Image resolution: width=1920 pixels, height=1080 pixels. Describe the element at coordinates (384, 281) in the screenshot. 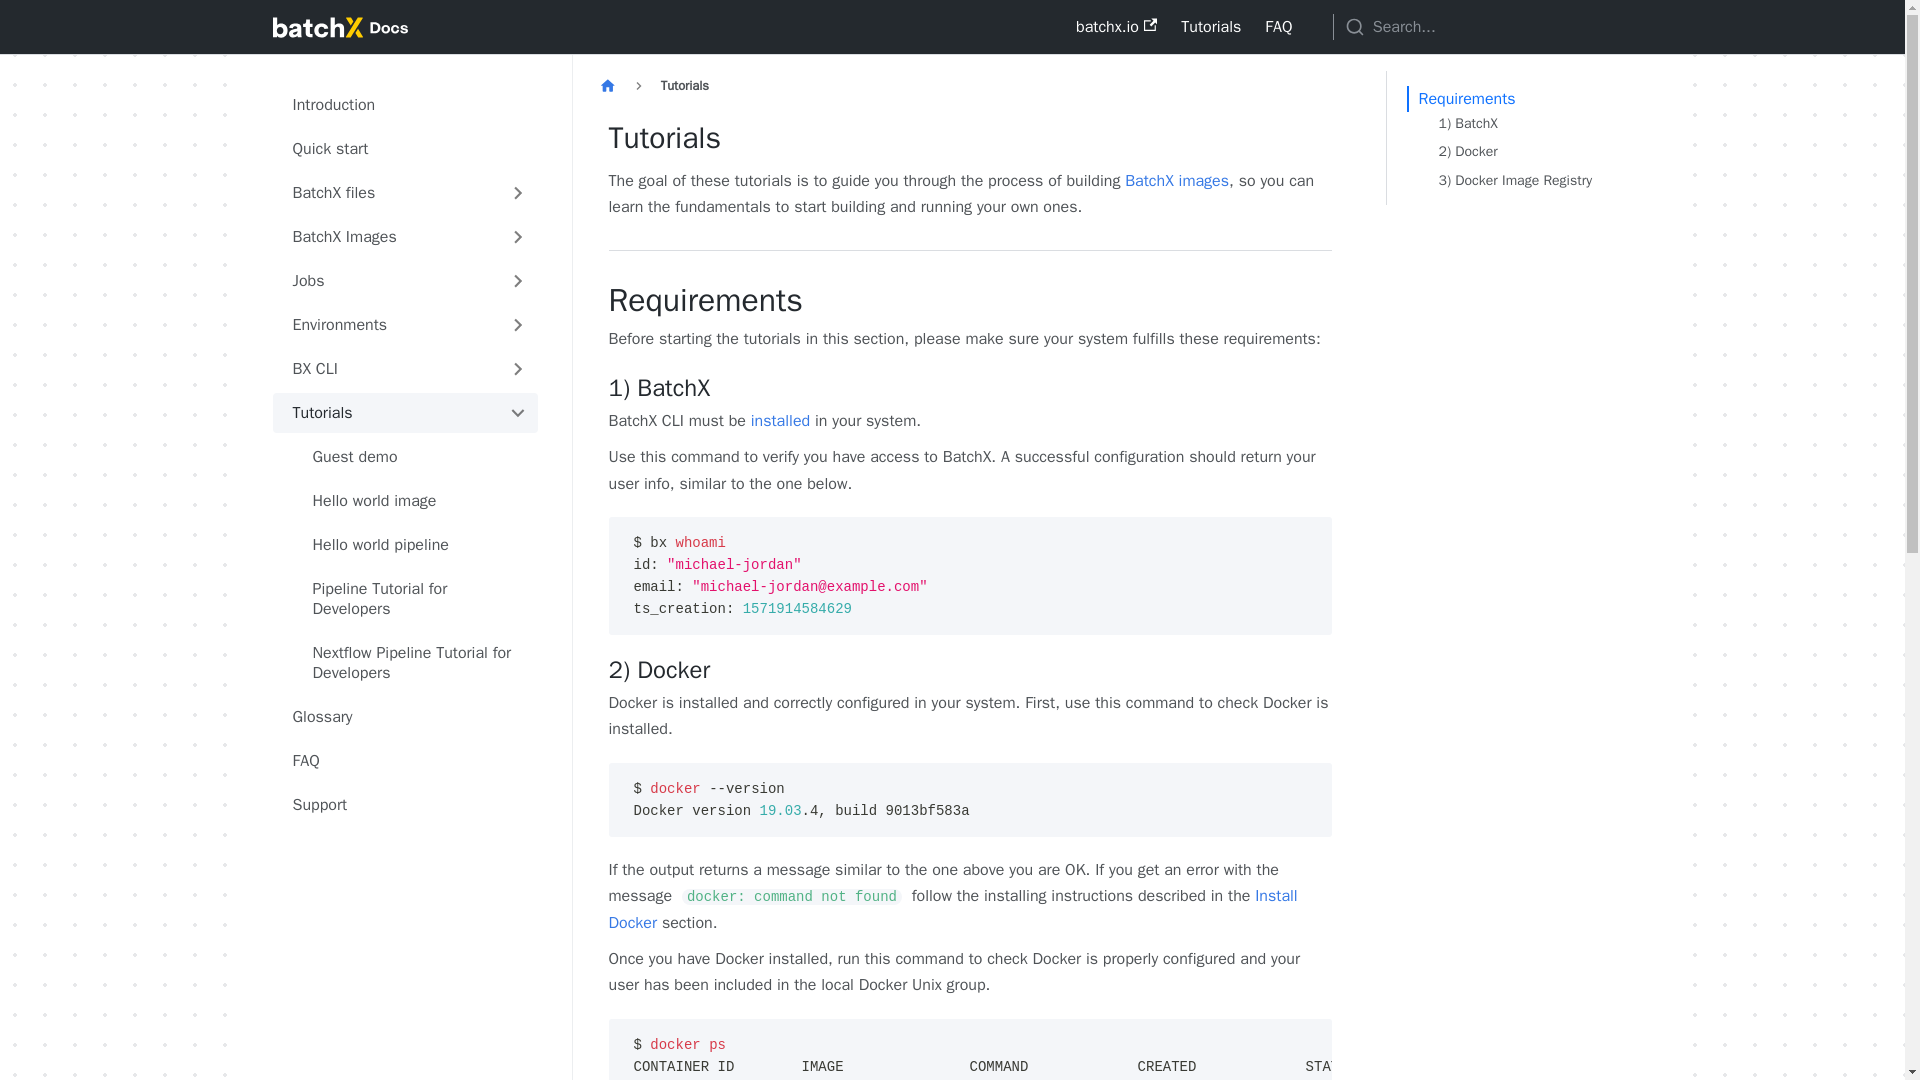

I see `Jobs` at that location.